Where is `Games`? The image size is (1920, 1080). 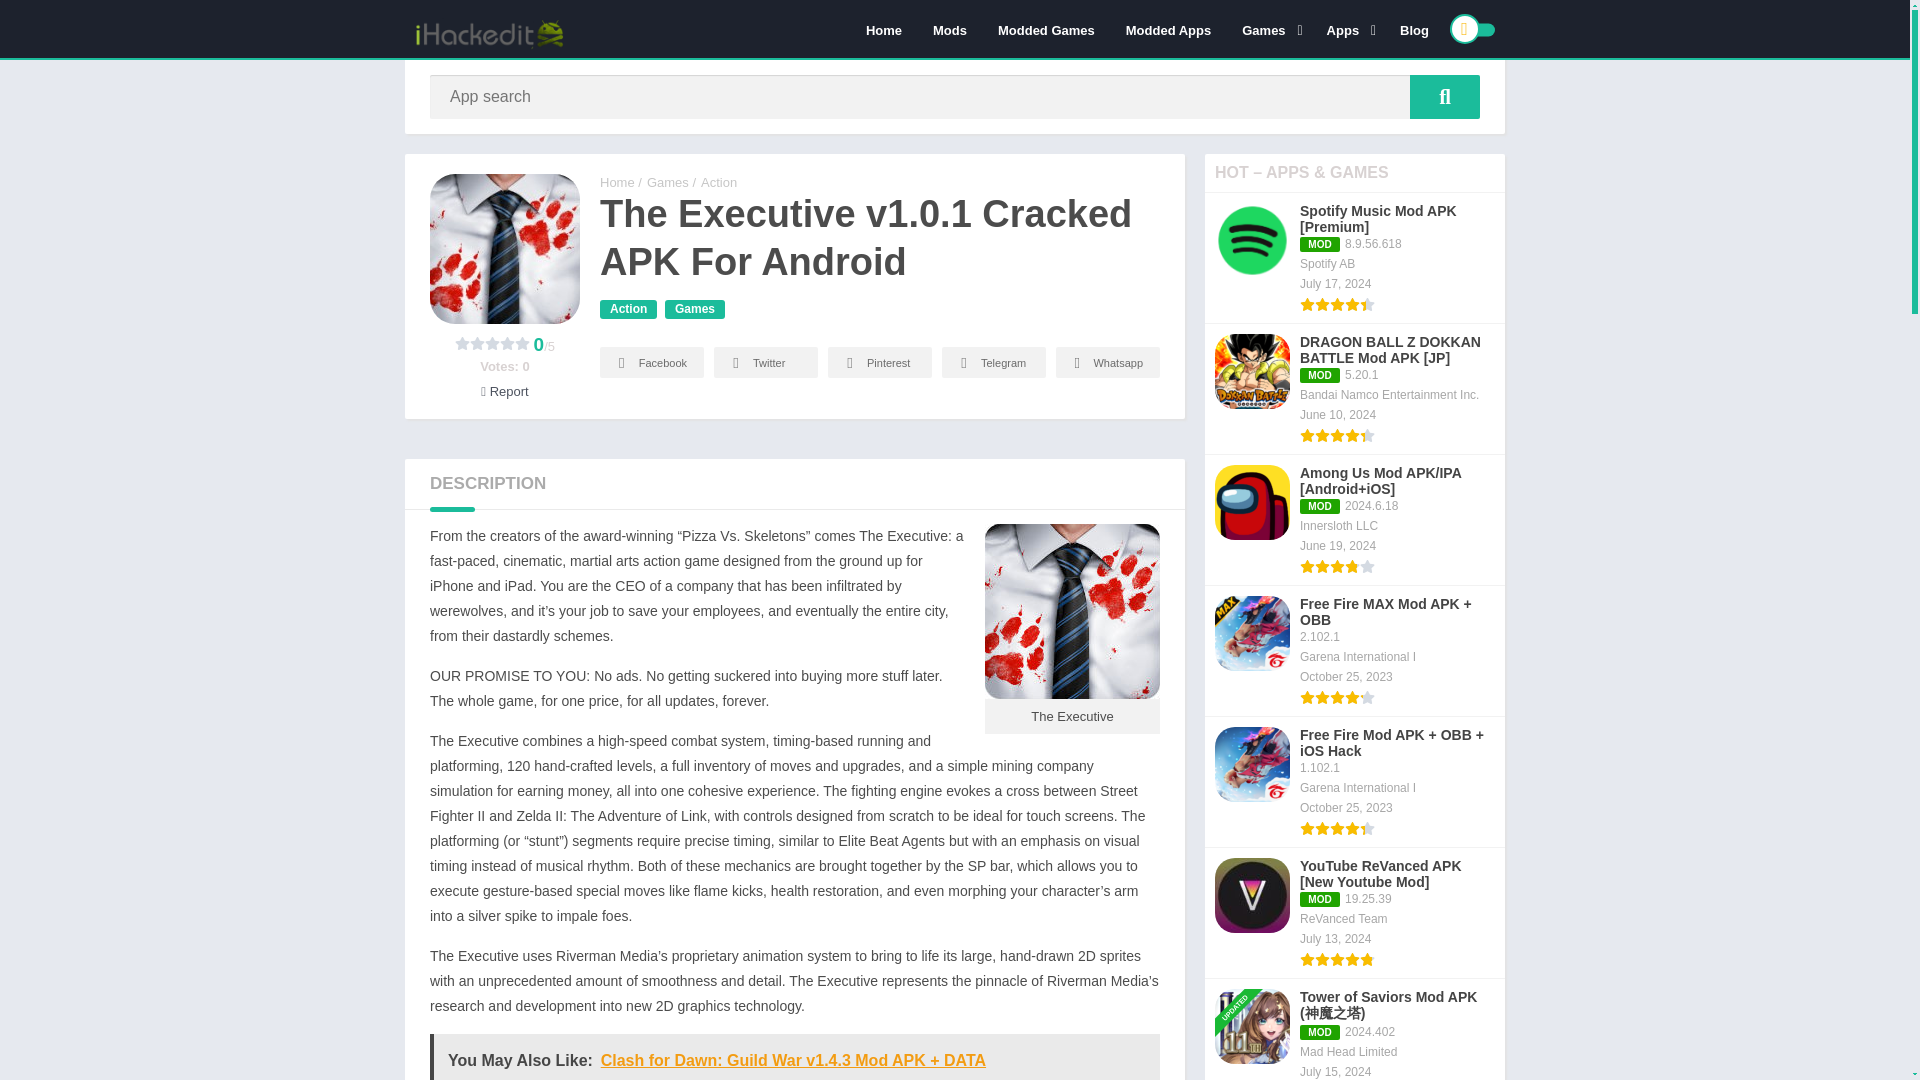 Games is located at coordinates (1268, 29).